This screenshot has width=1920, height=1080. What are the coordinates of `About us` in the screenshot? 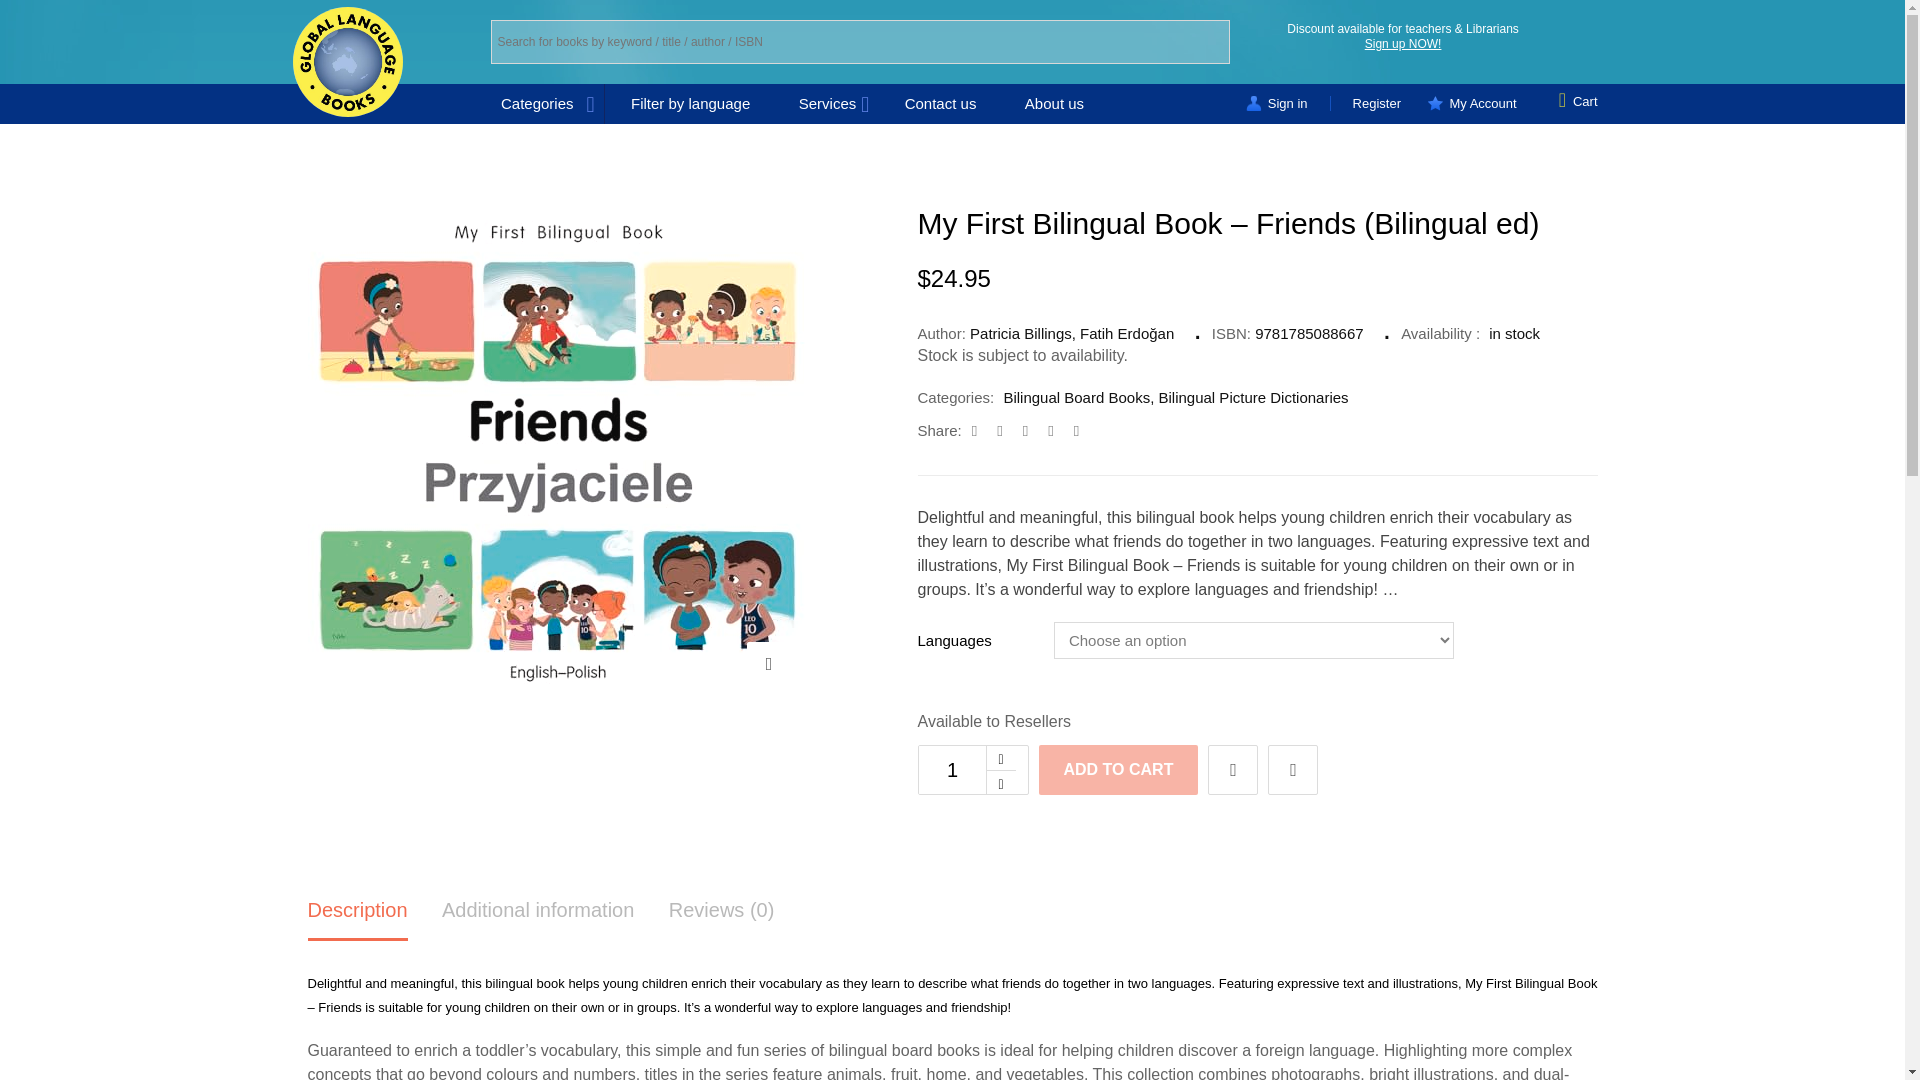 It's located at (1054, 104).